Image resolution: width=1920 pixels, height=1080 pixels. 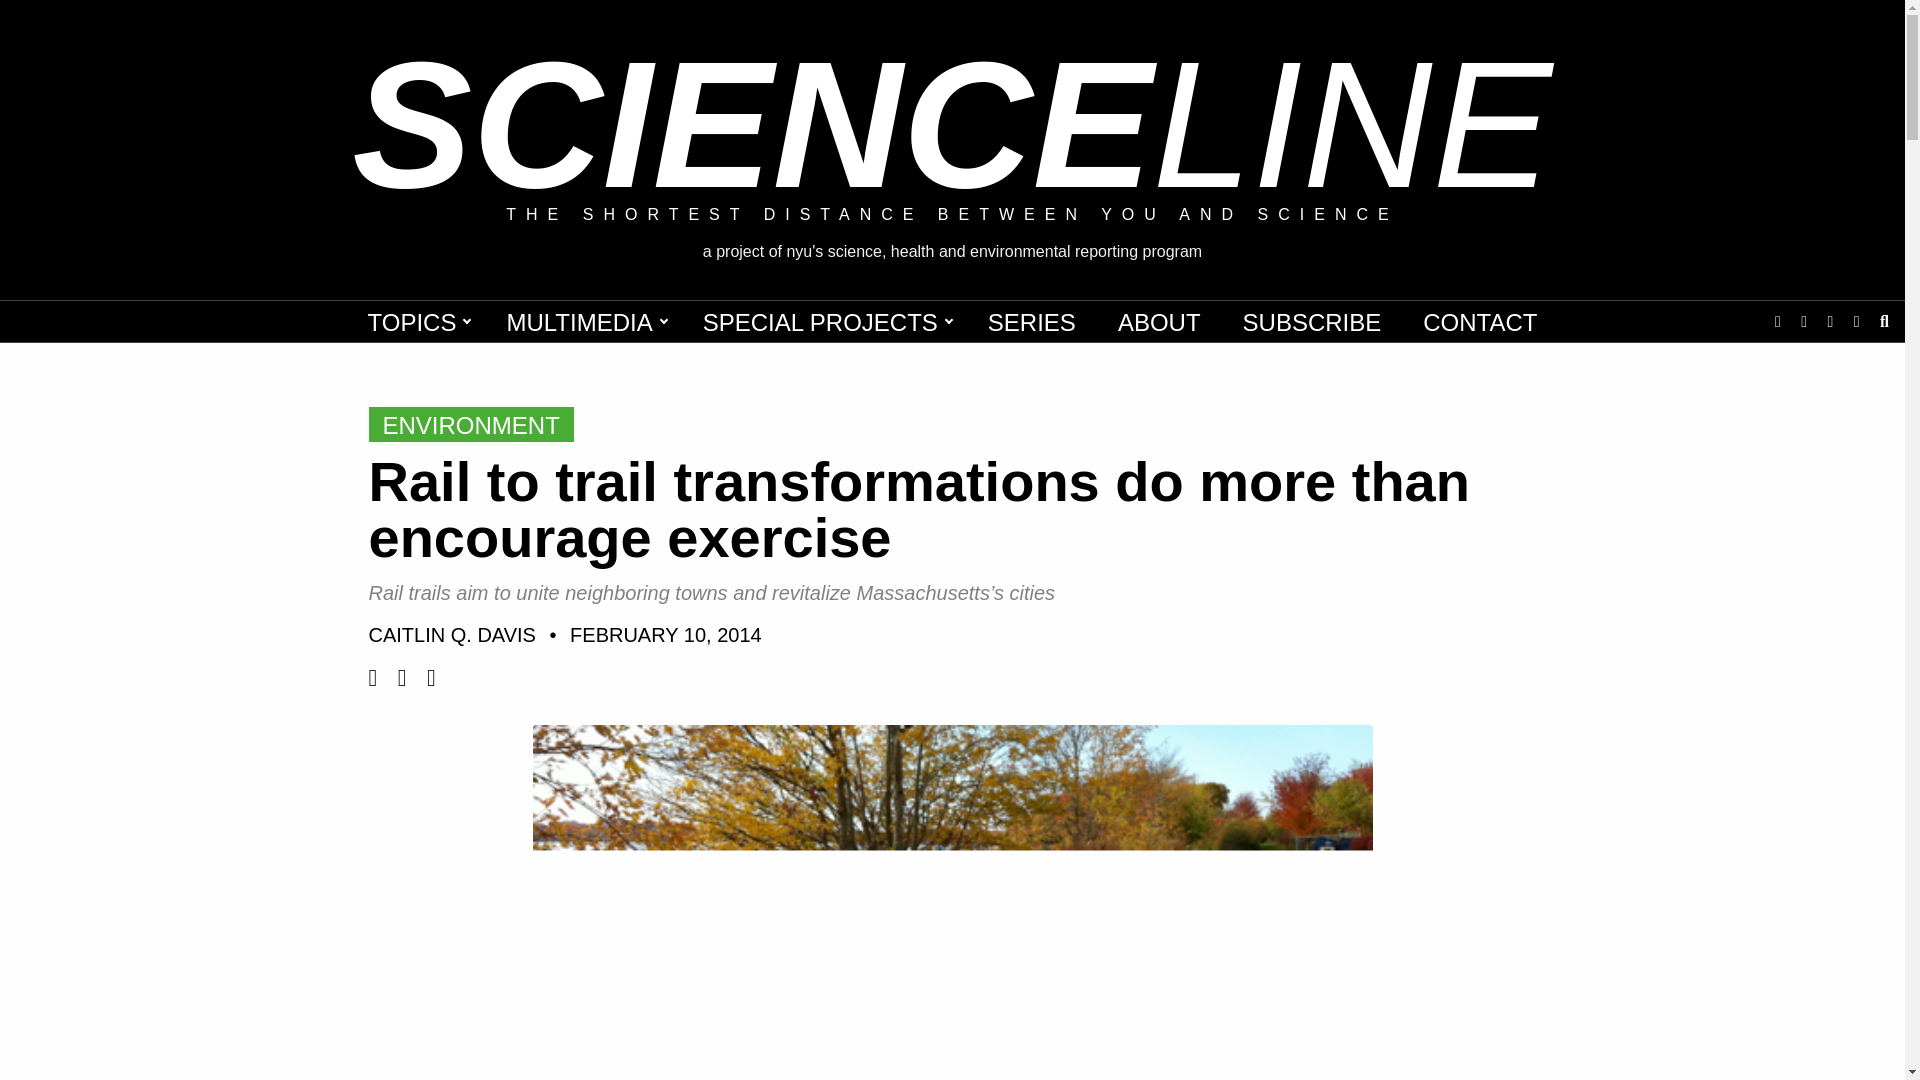 What do you see at coordinates (470, 424) in the screenshot?
I see `ENVIRONMENT` at bounding box center [470, 424].